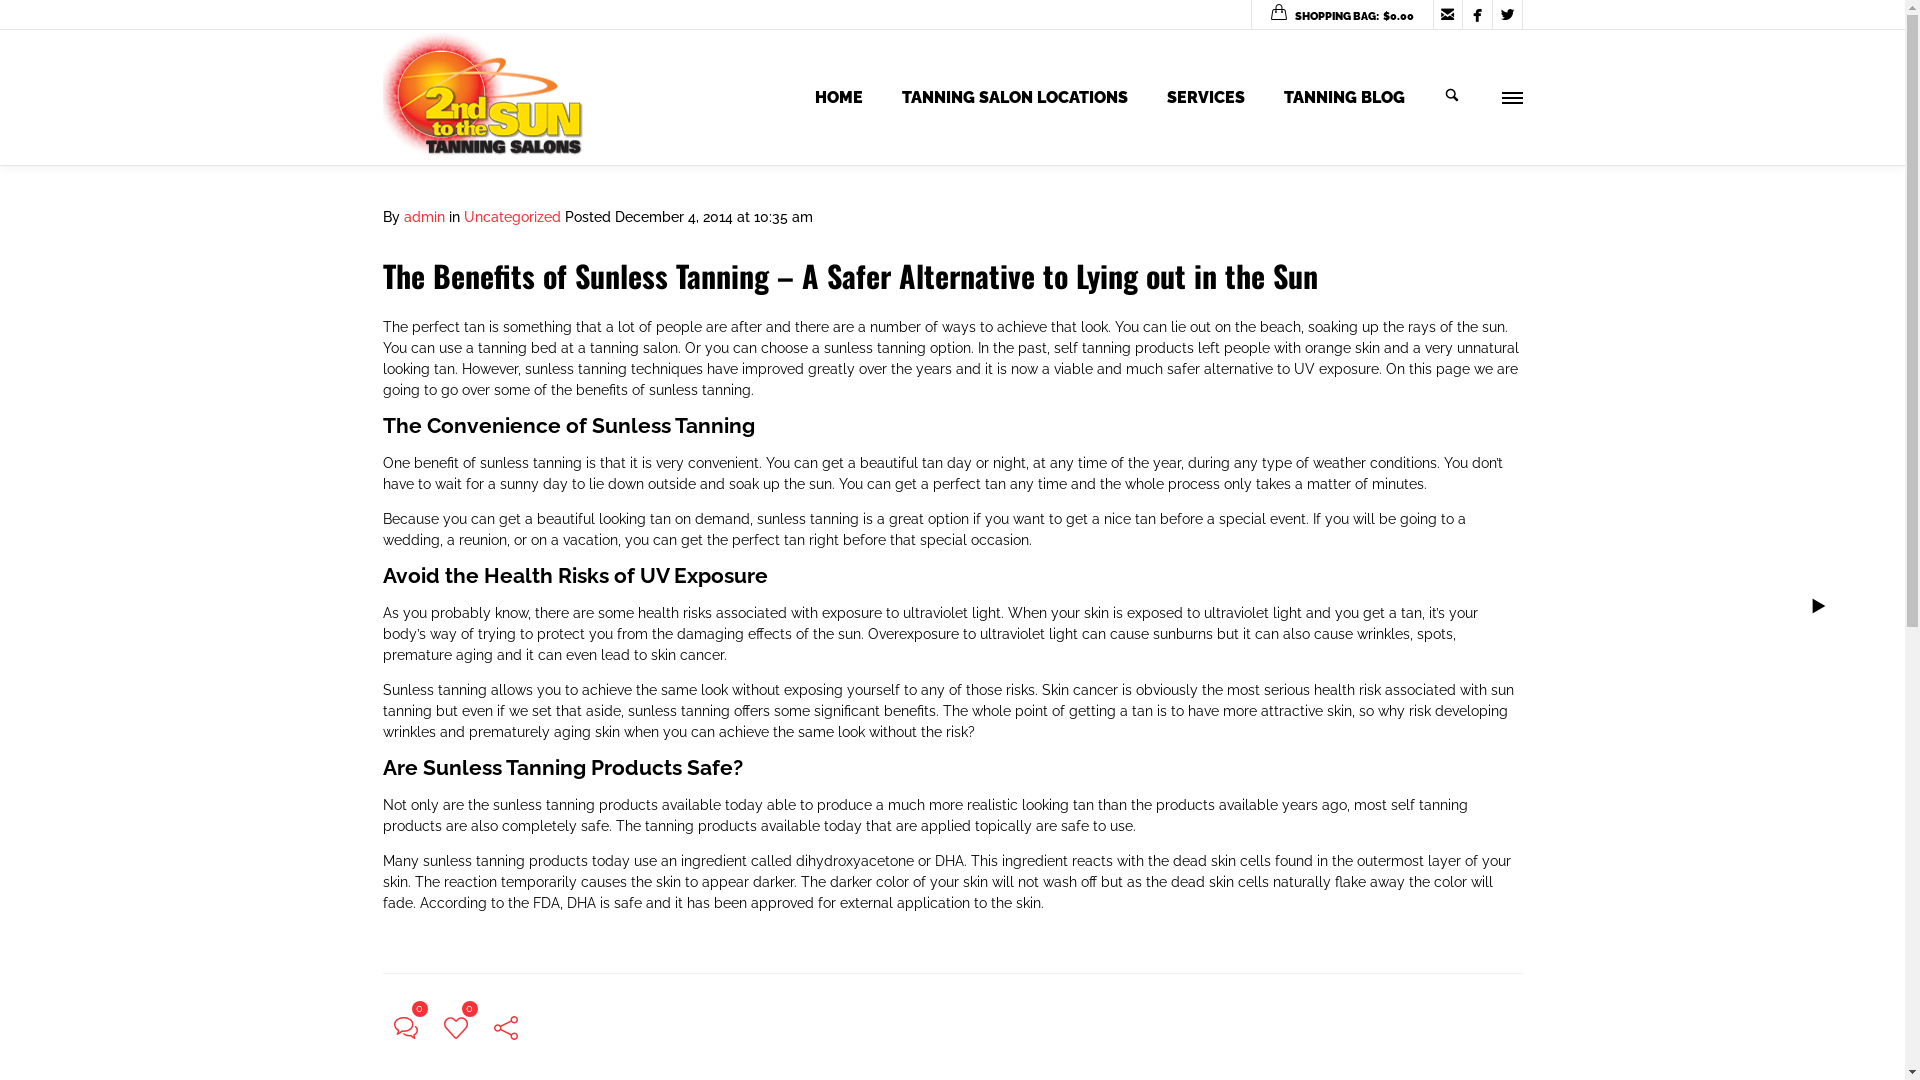  What do you see at coordinates (424, 217) in the screenshot?
I see `admin` at bounding box center [424, 217].